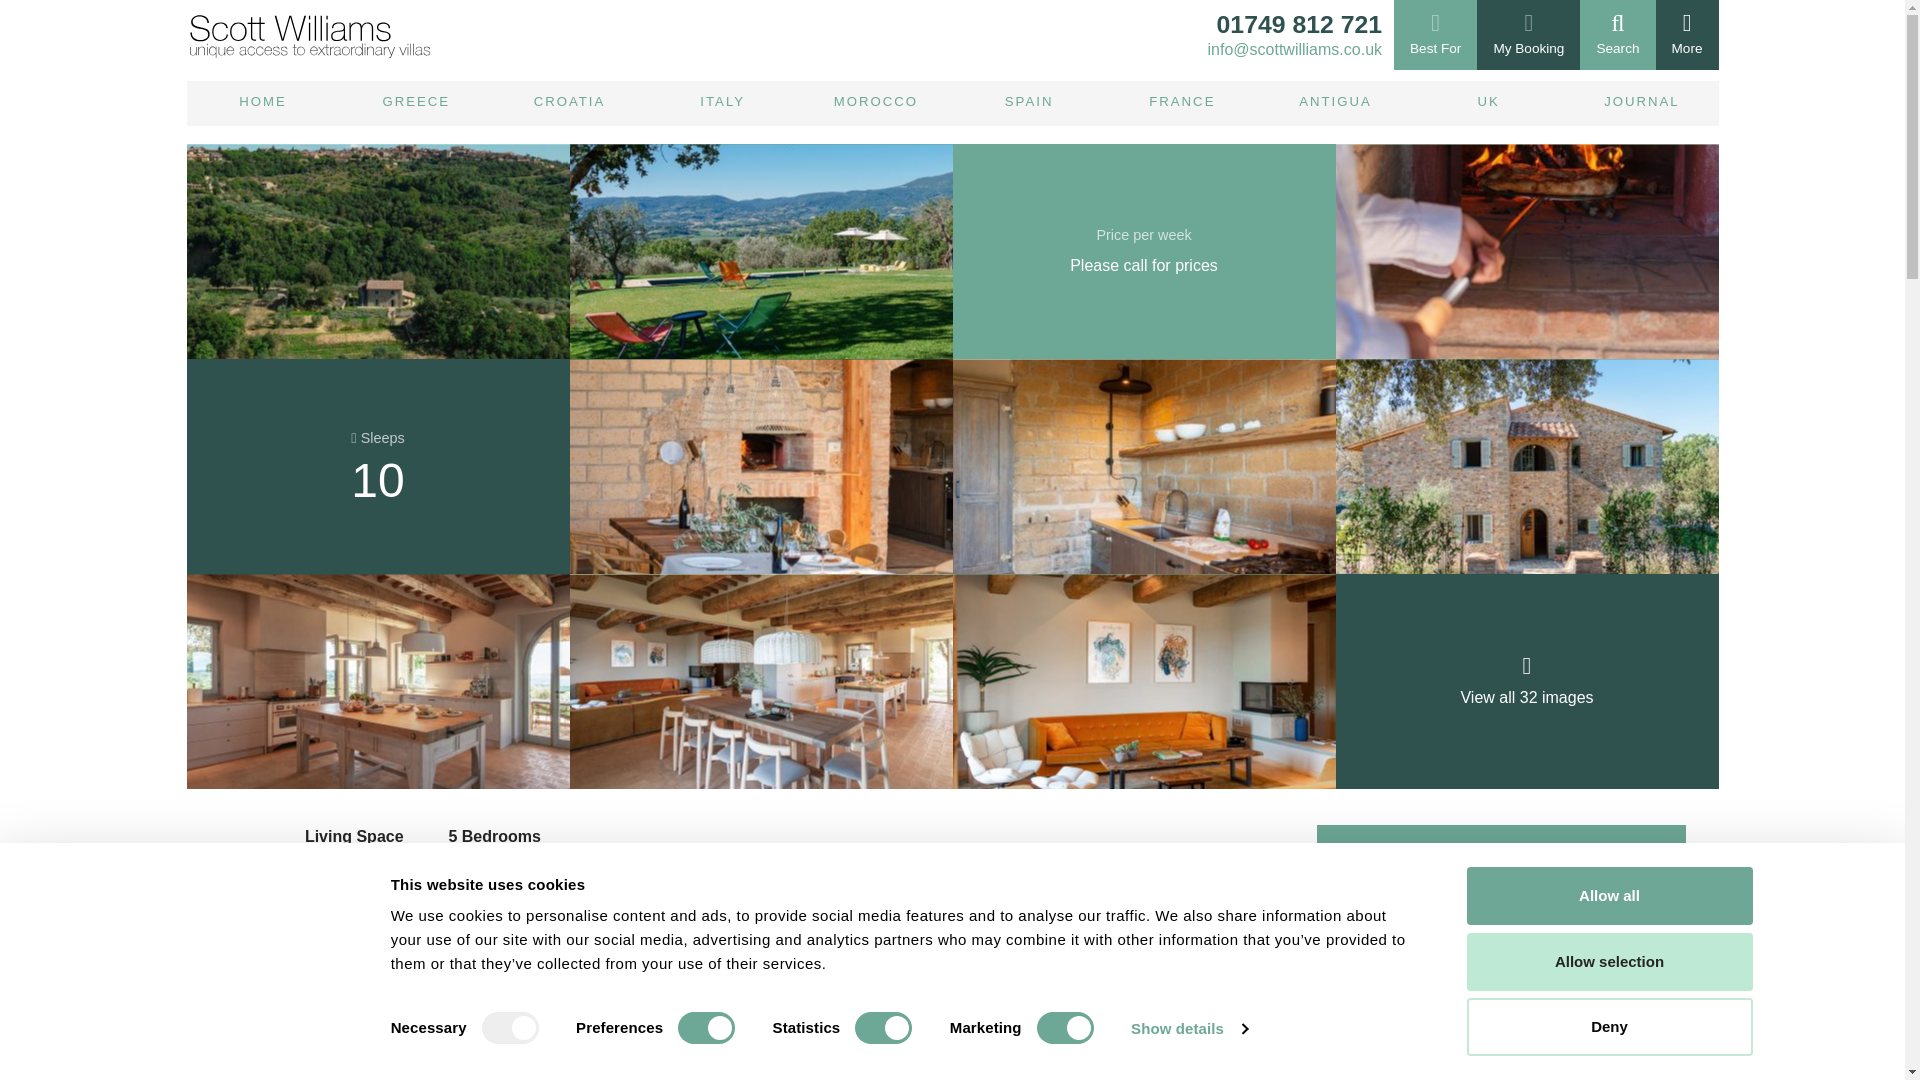 The width and height of the screenshot is (1920, 1080). What do you see at coordinates (1434, 35) in the screenshot?
I see `Best For` at bounding box center [1434, 35].